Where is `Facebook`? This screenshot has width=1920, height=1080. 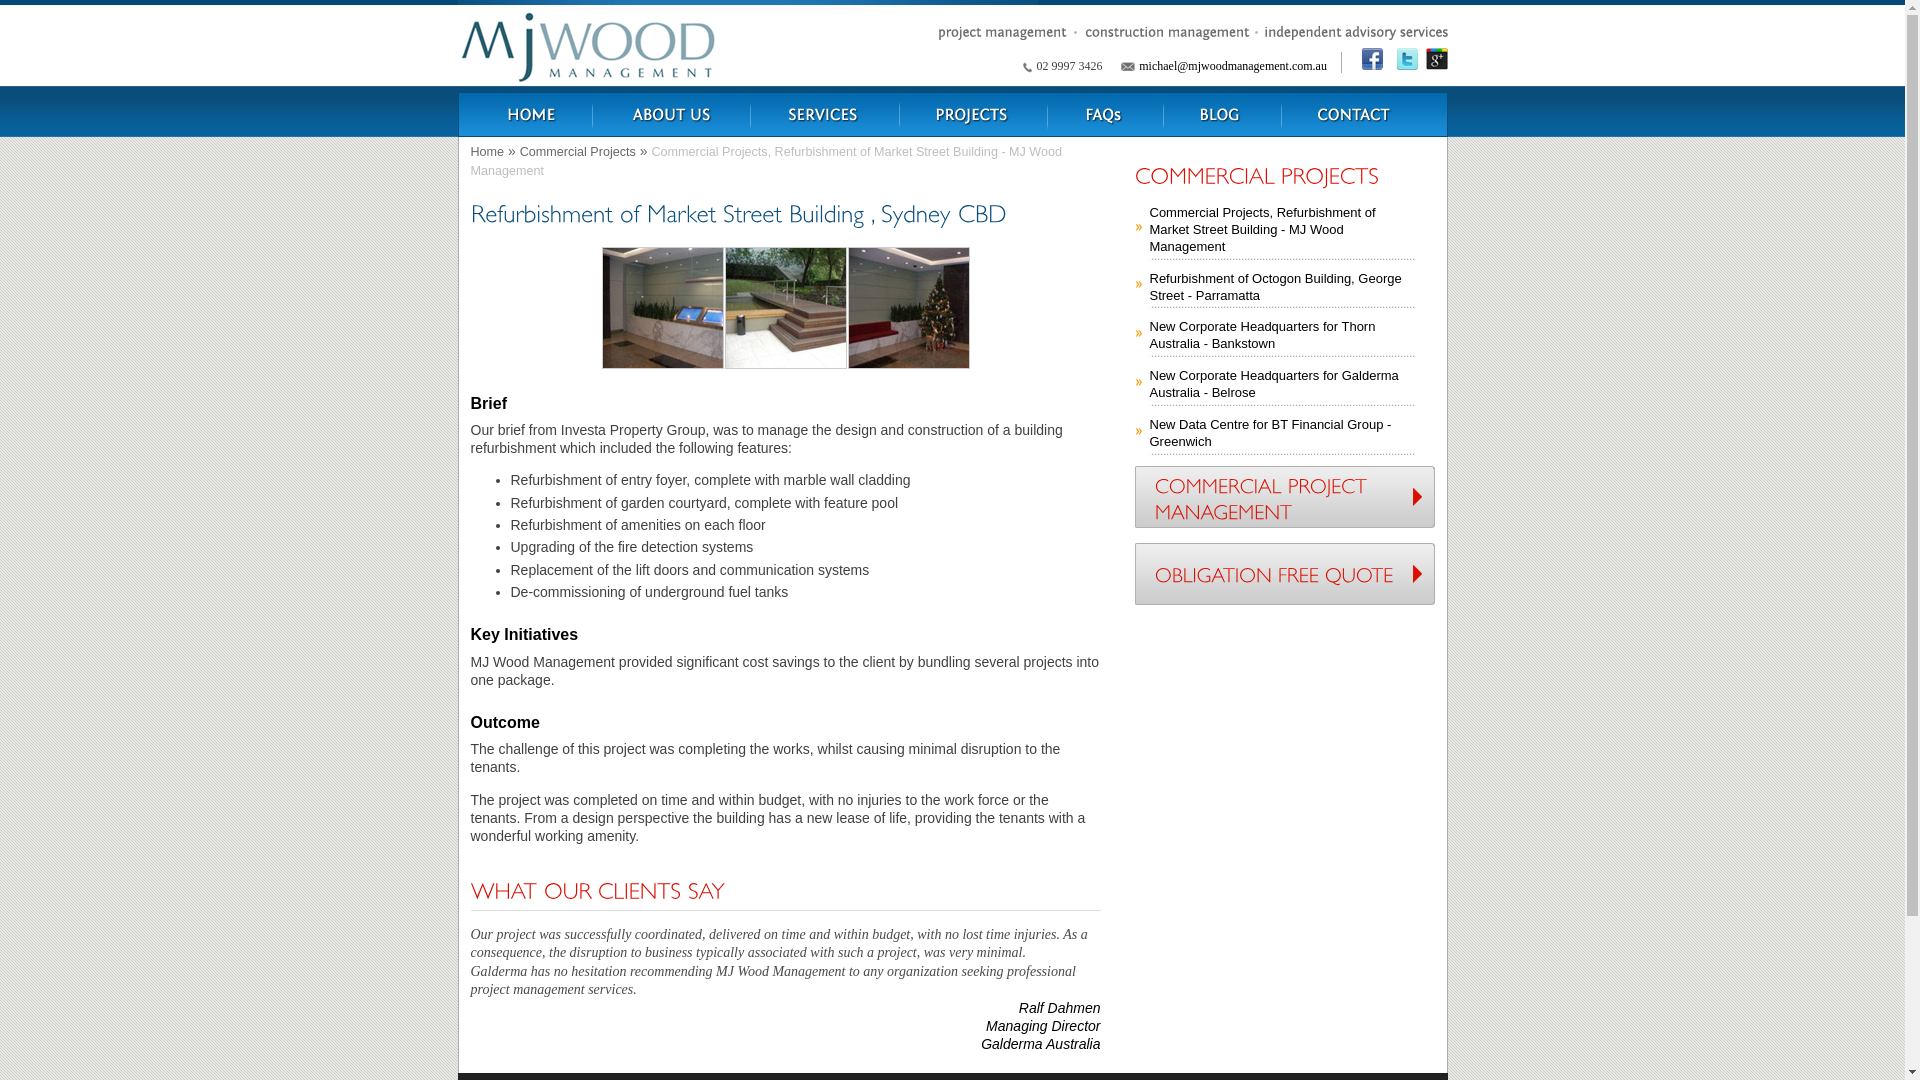
Facebook is located at coordinates (1367, 62).